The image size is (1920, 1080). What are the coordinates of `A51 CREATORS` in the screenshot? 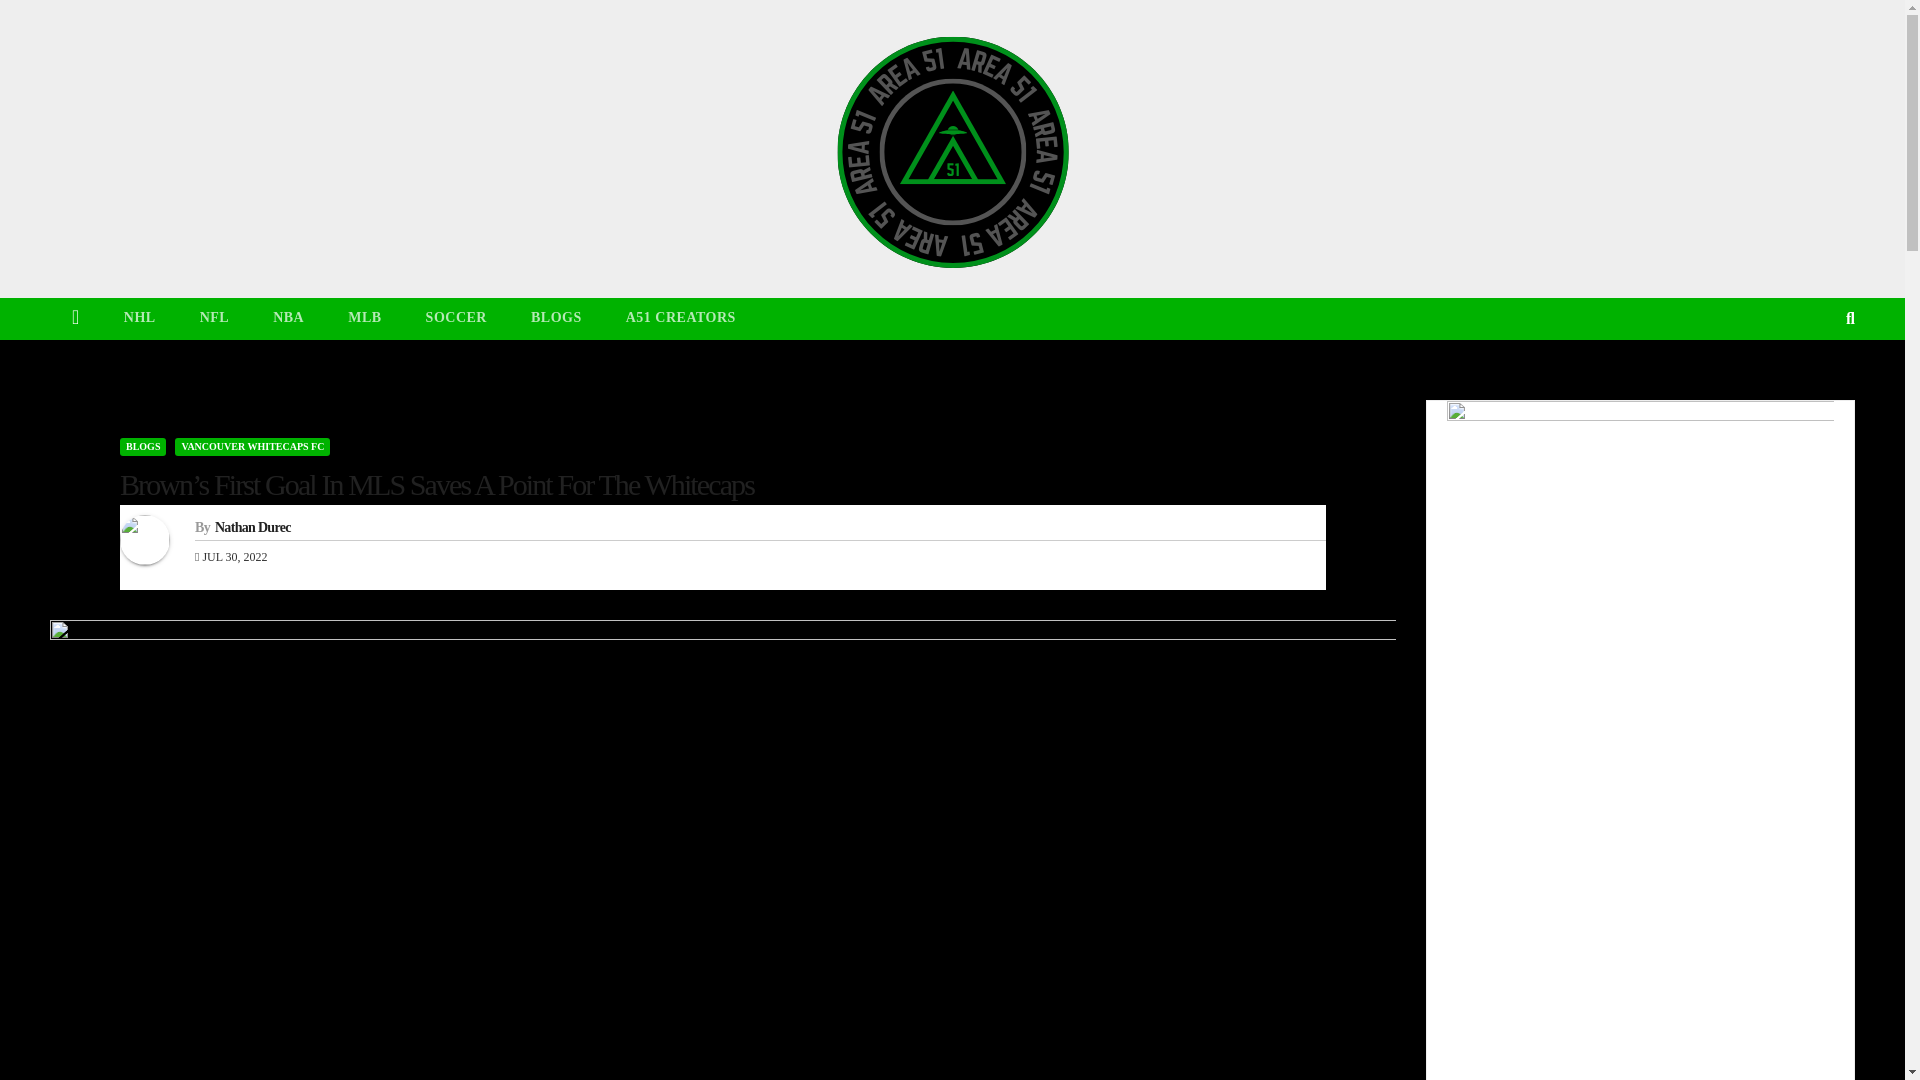 It's located at (681, 318).